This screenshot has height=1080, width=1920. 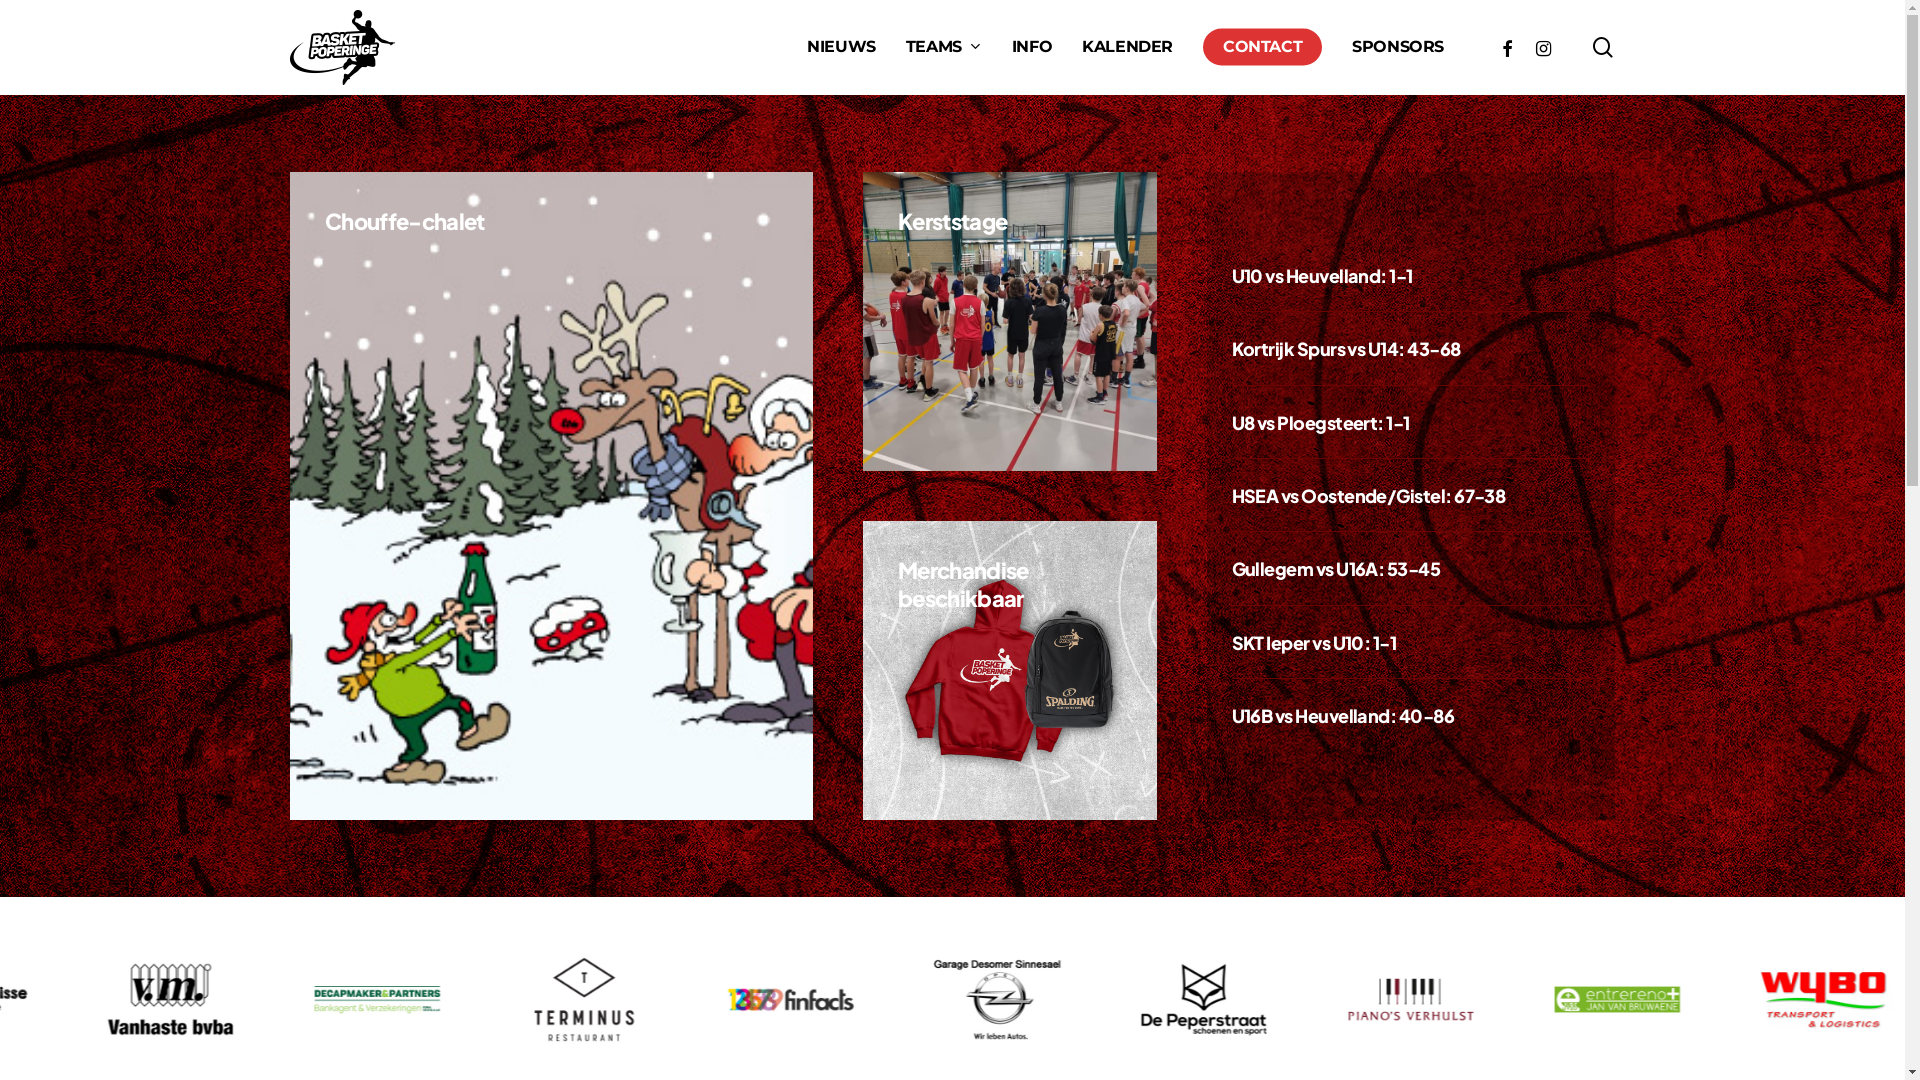 I want to click on INFO, so click(x=1032, y=47).